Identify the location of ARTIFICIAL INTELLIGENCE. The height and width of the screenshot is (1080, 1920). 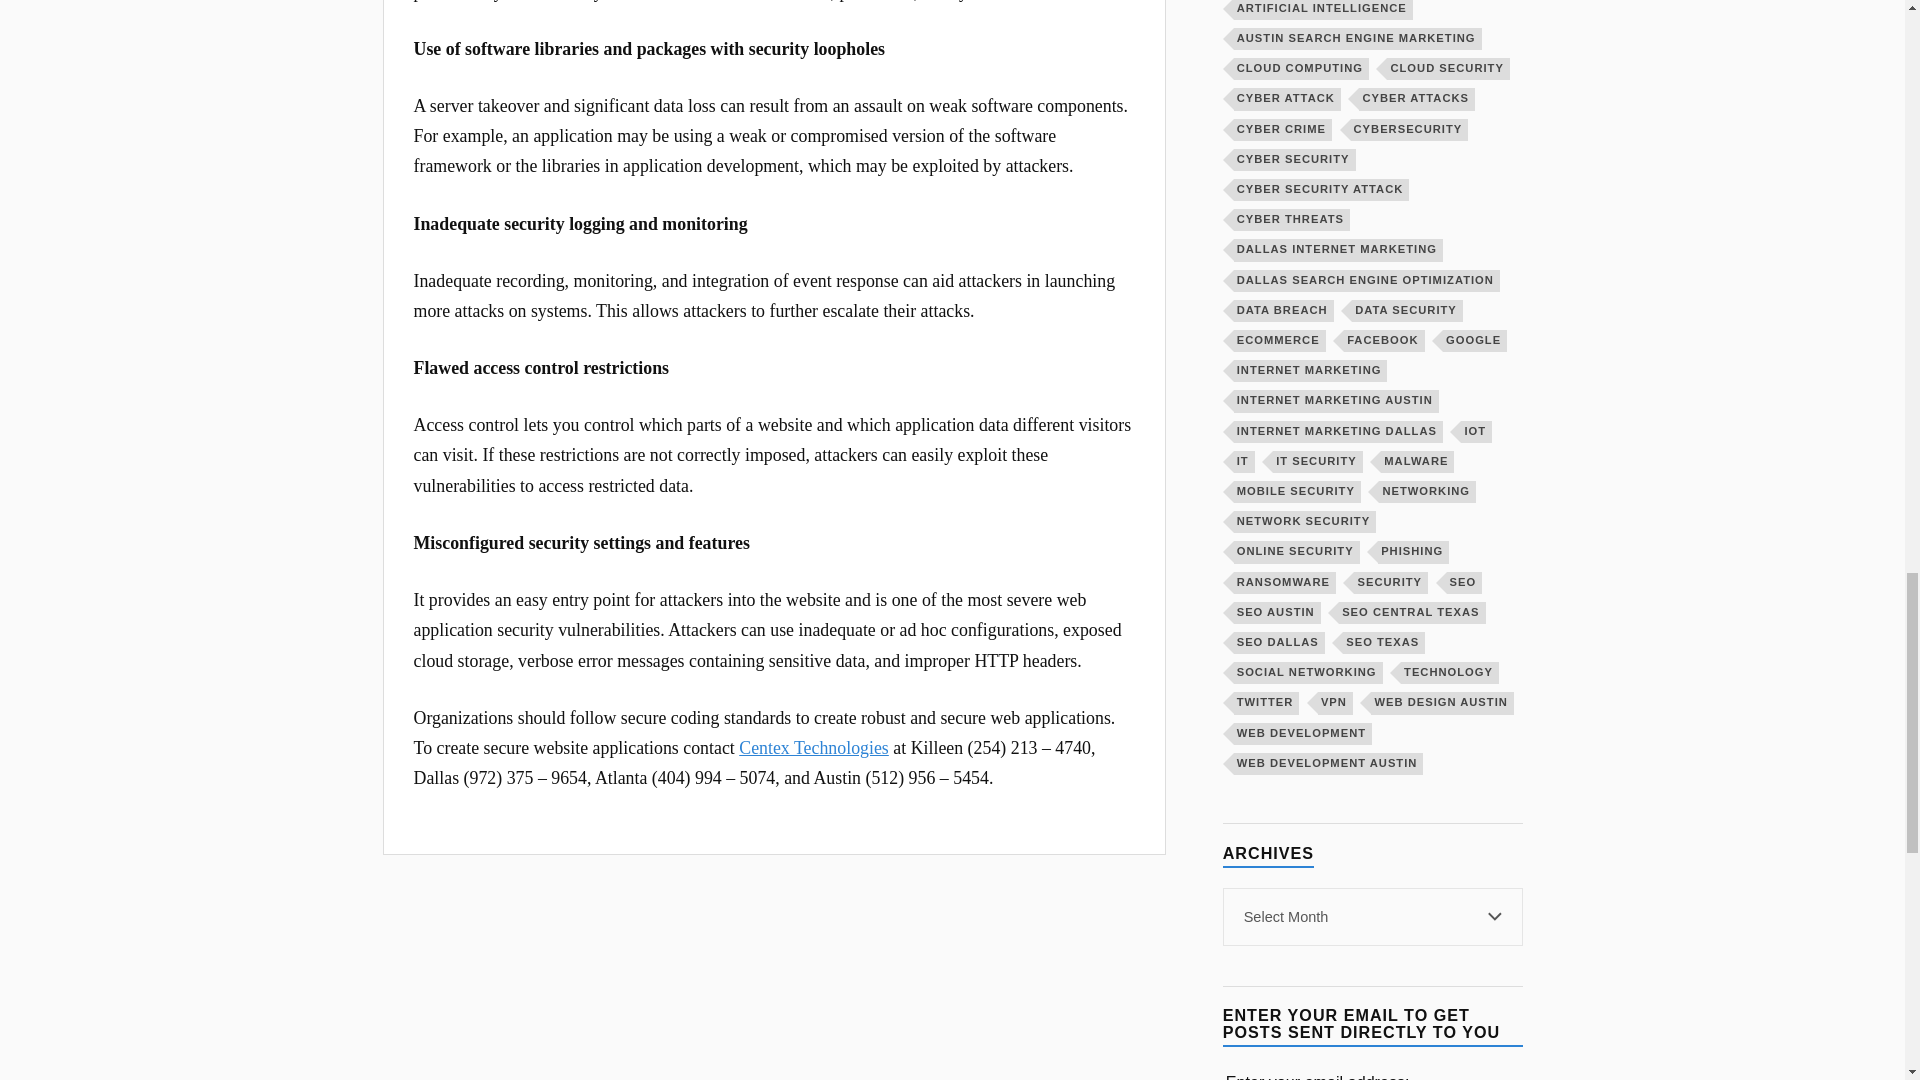
(1324, 10).